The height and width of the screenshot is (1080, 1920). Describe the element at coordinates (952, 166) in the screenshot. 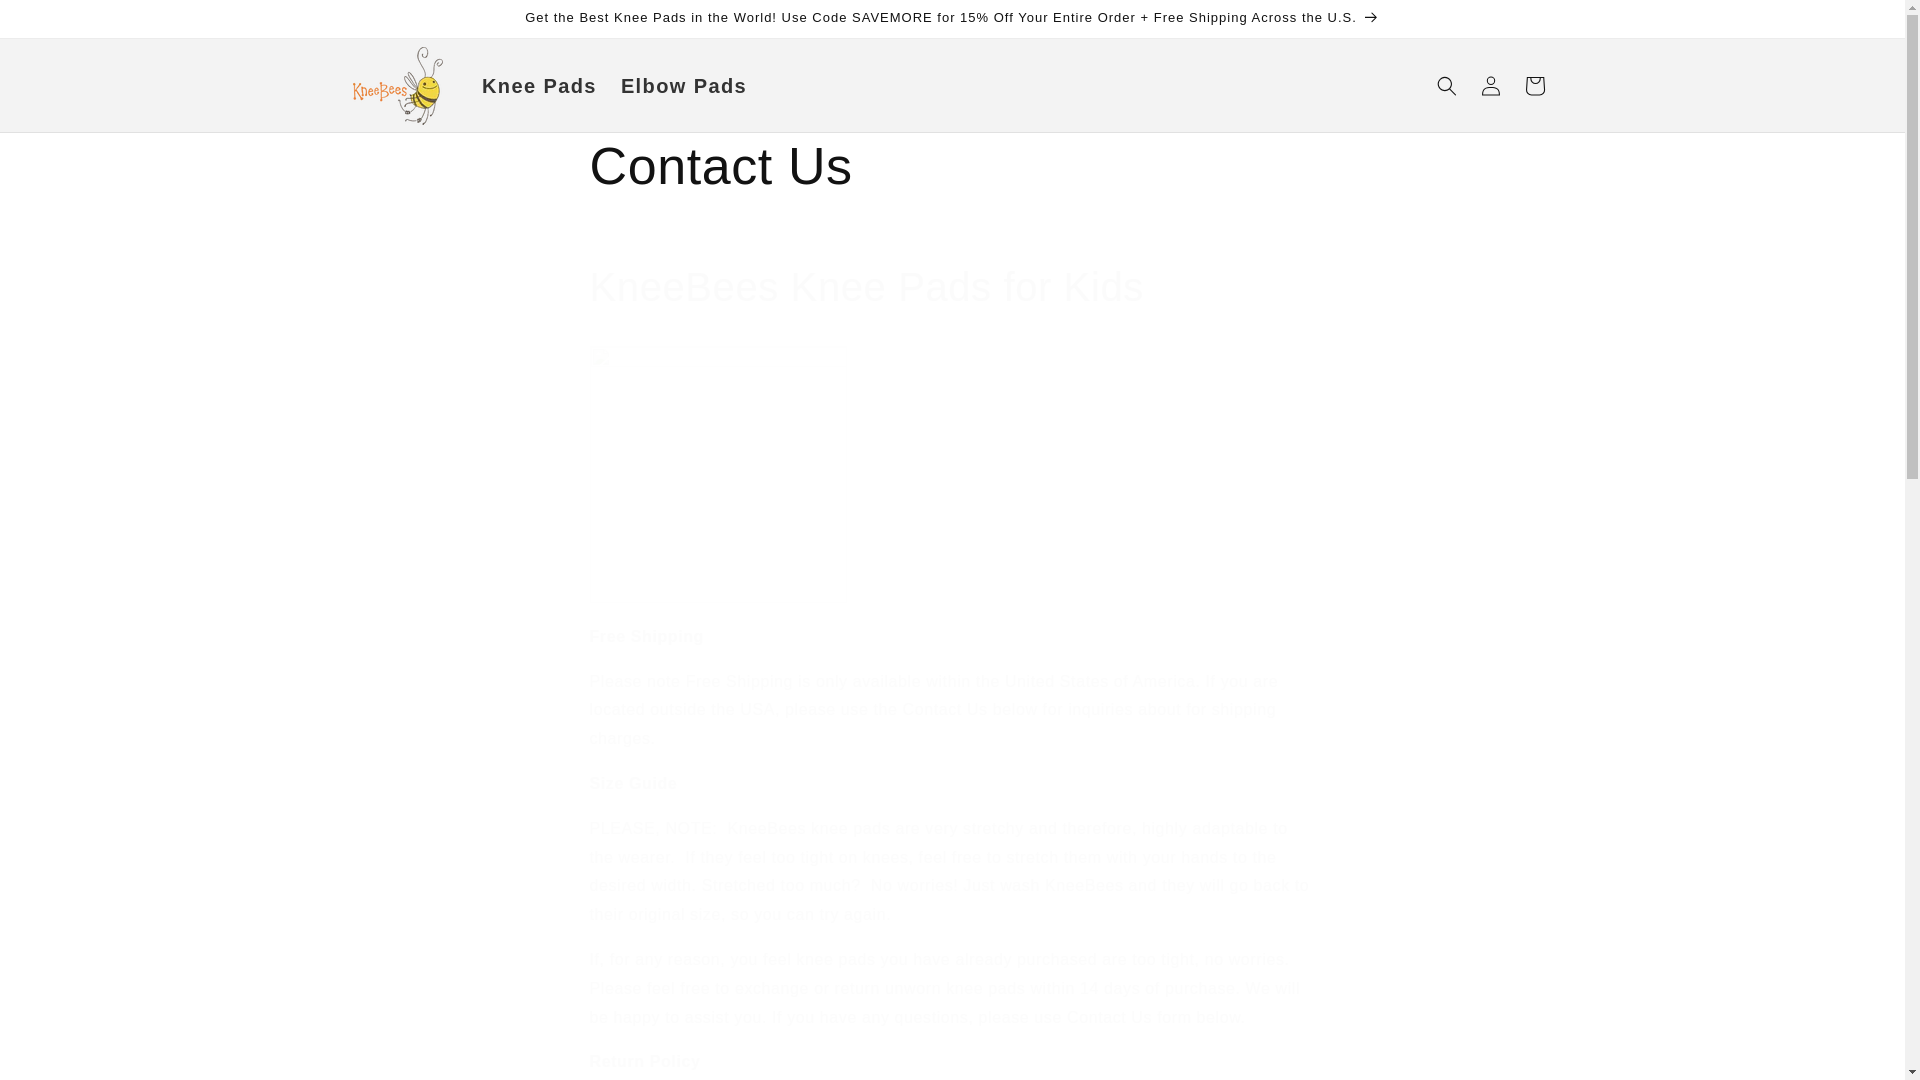

I see `Contact Us` at that location.